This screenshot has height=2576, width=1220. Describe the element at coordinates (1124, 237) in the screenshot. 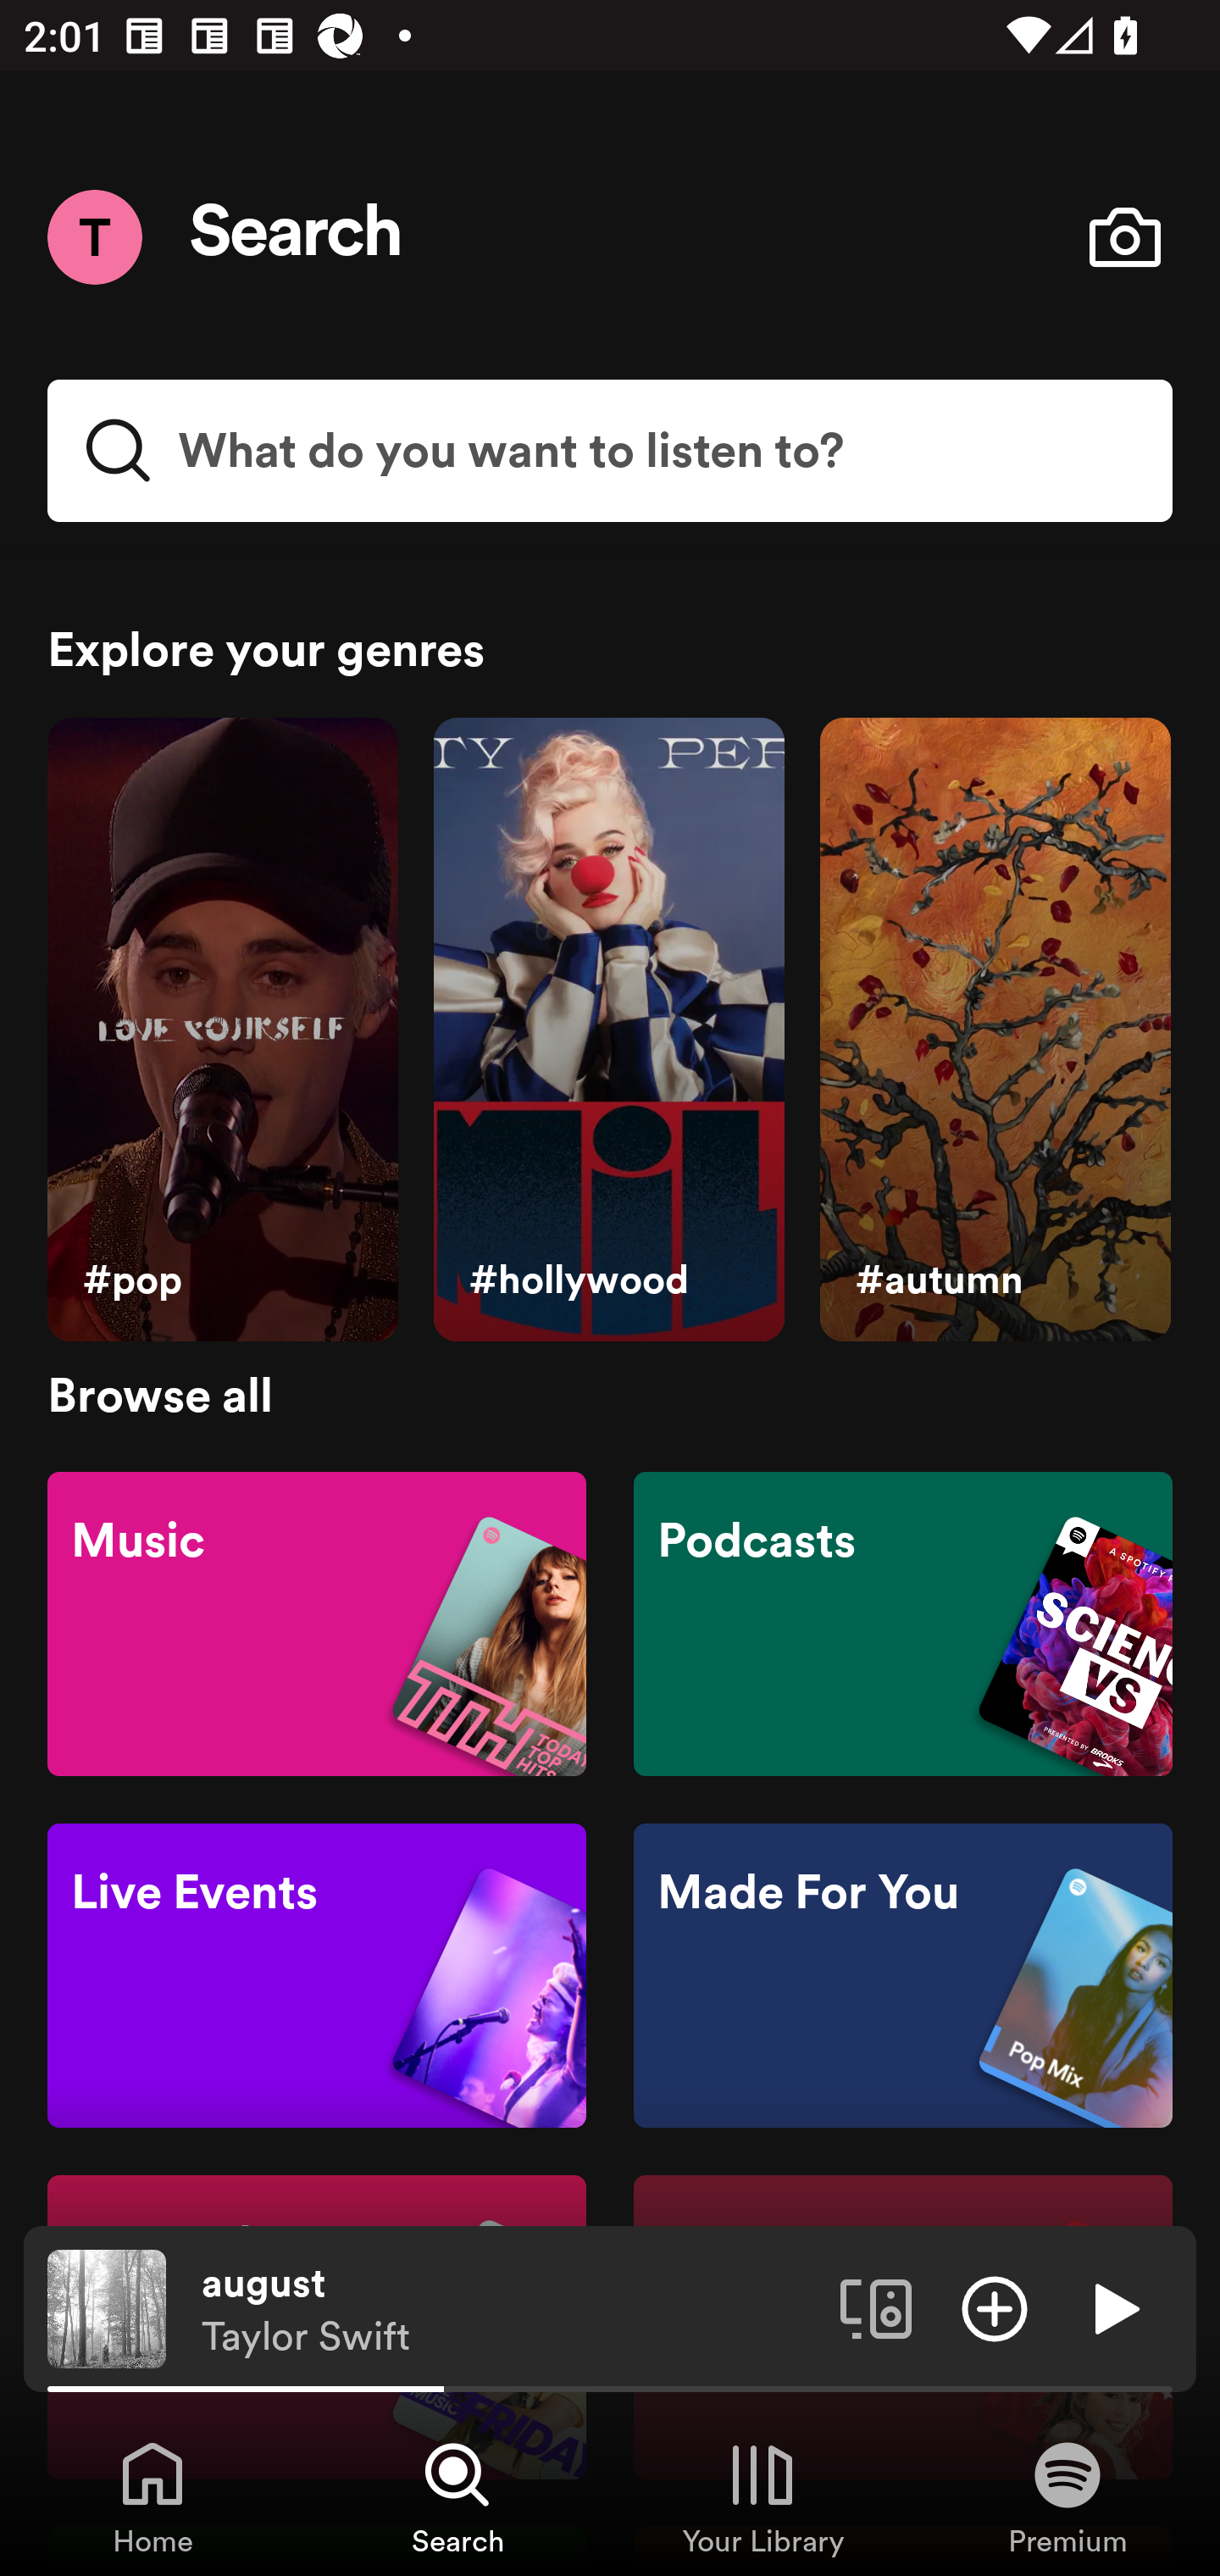

I see `Open camera` at that location.